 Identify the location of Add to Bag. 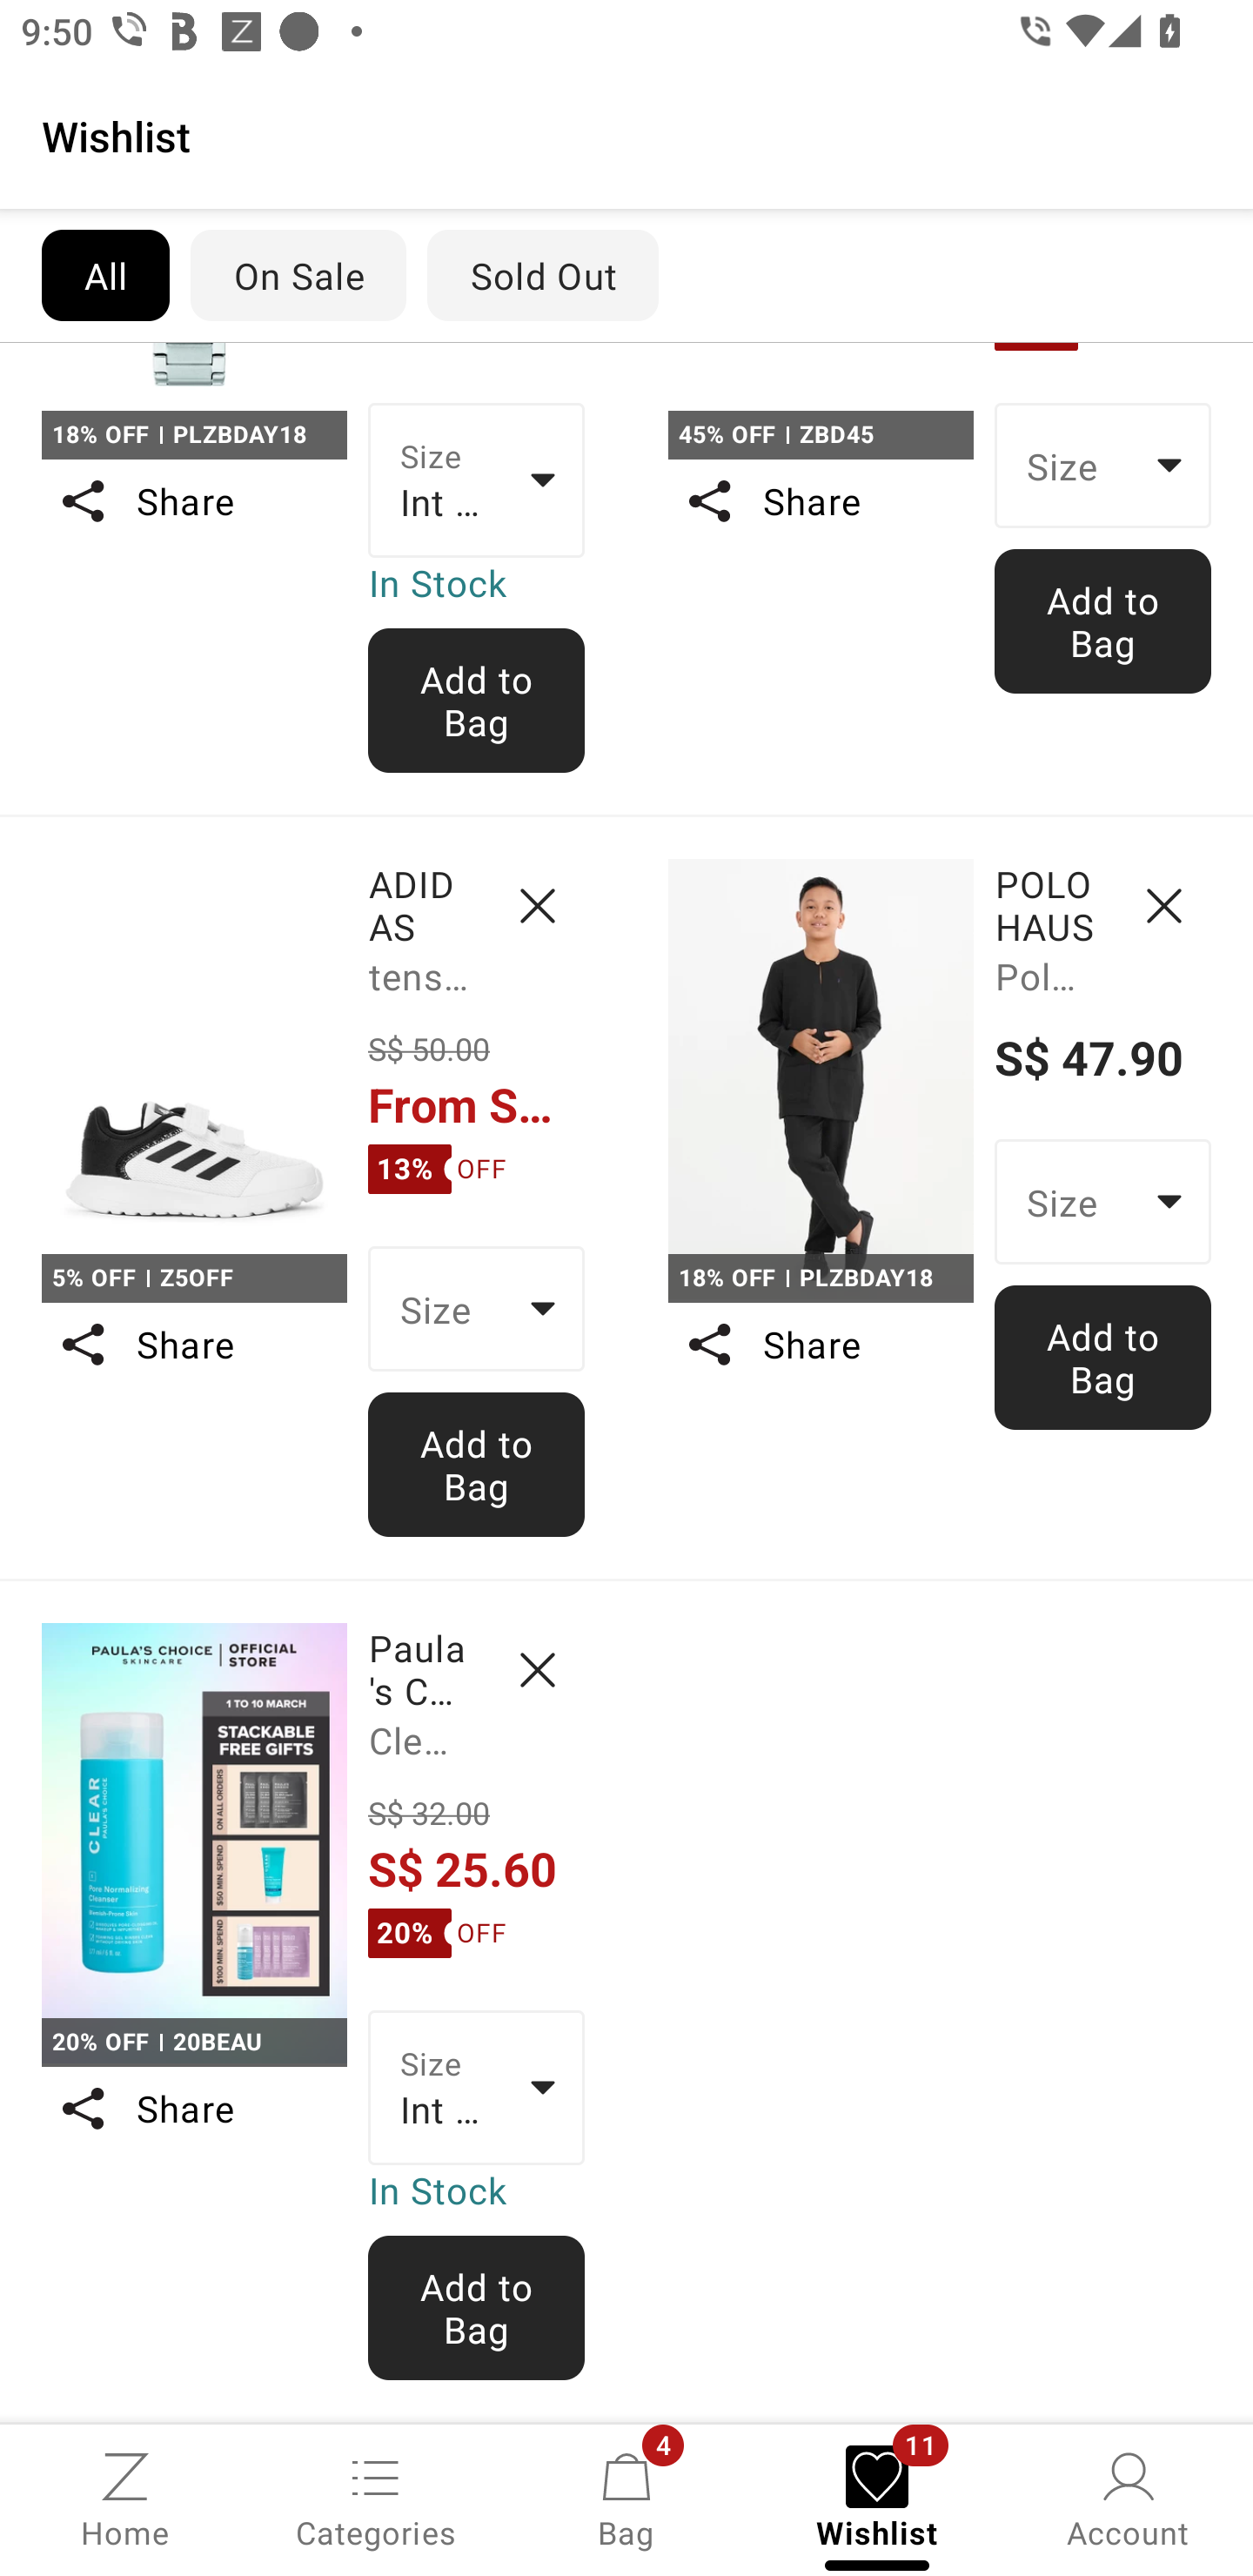
(477, 1466).